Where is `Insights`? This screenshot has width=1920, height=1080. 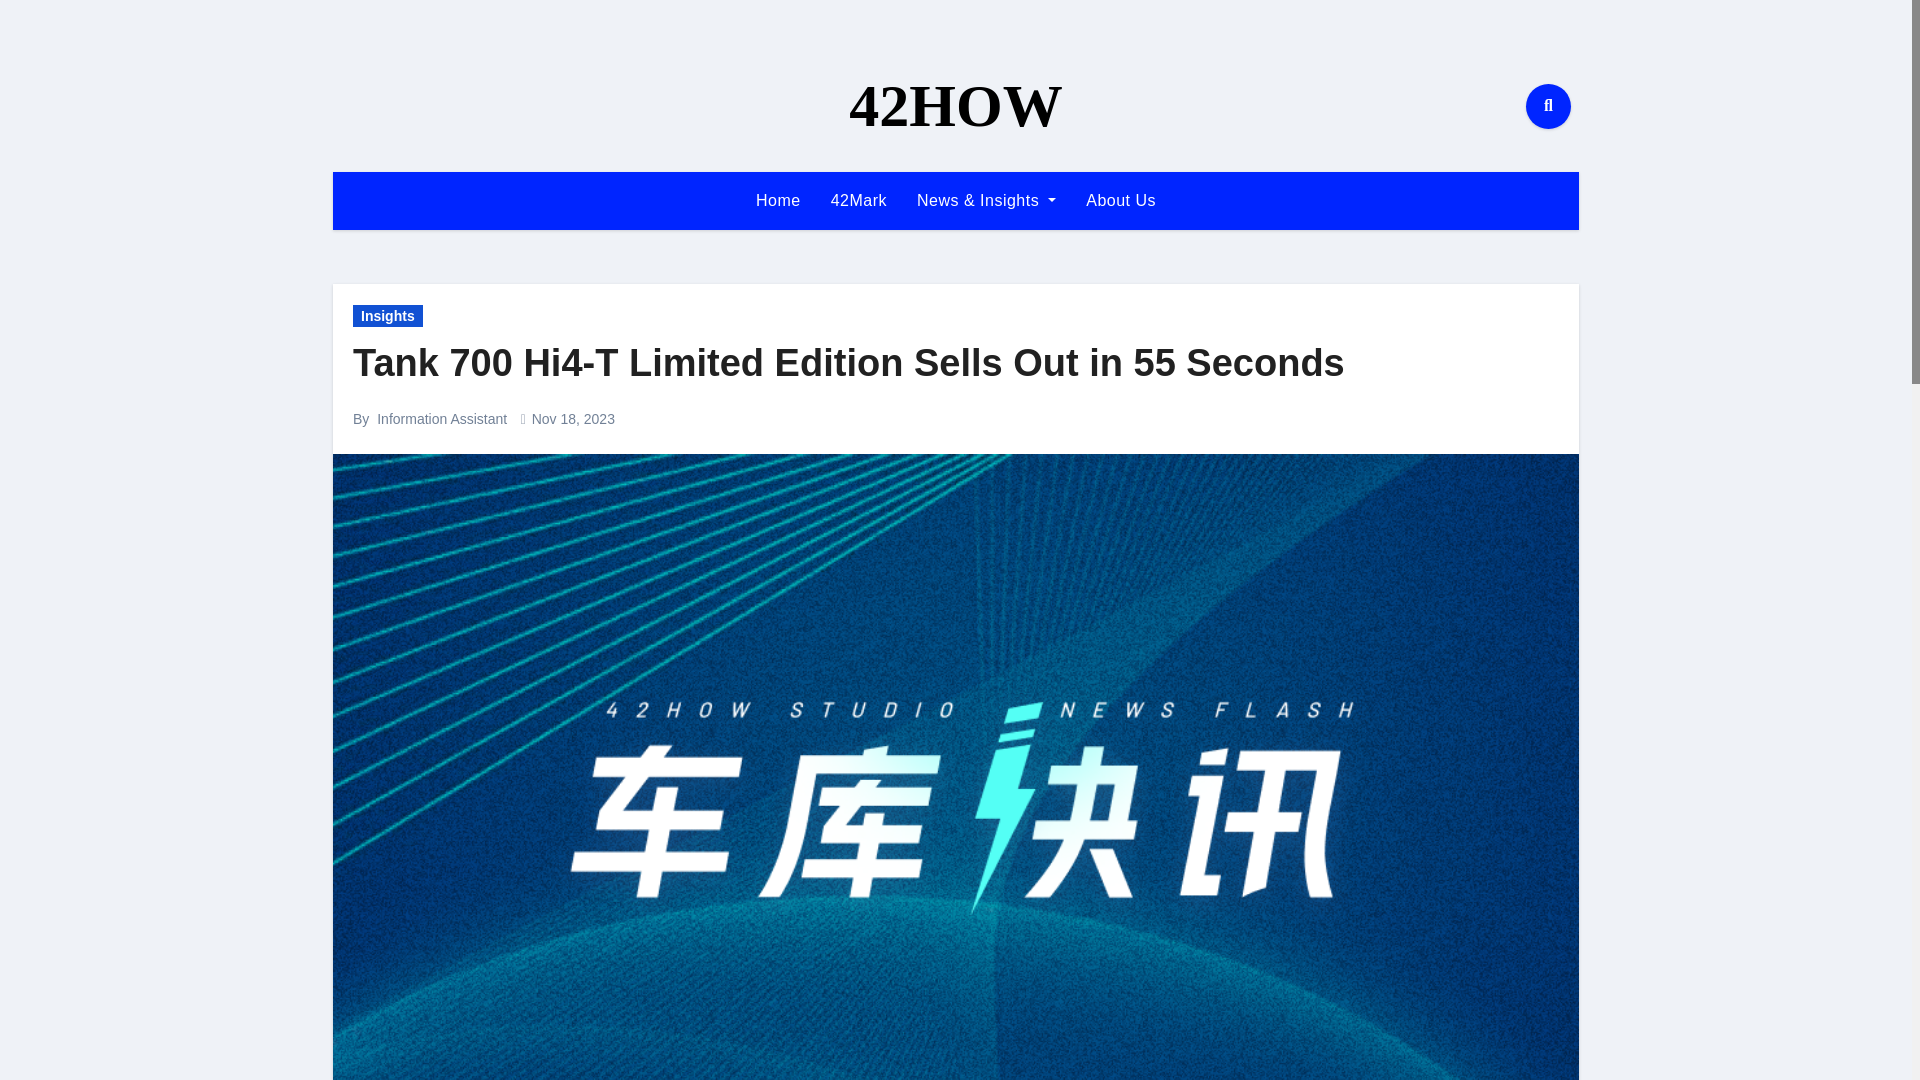 Insights is located at coordinates (388, 316).